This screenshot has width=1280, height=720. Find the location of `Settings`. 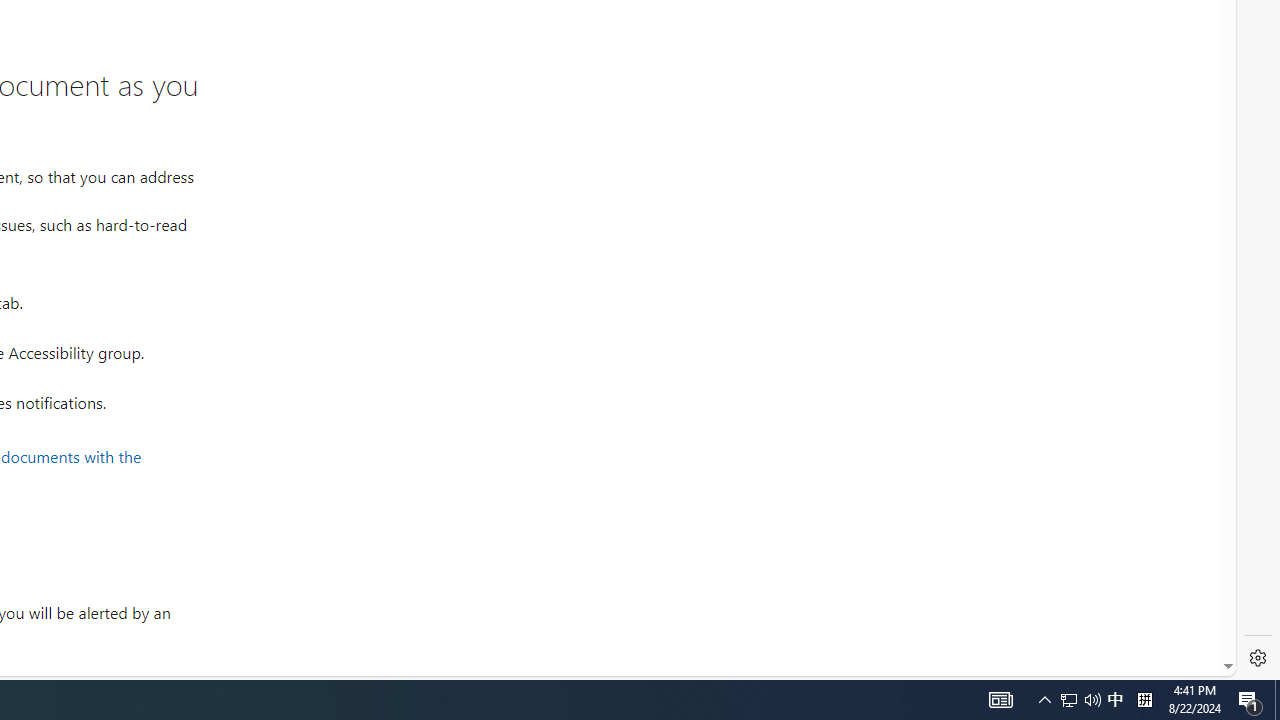

Settings is located at coordinates (1258, 658).